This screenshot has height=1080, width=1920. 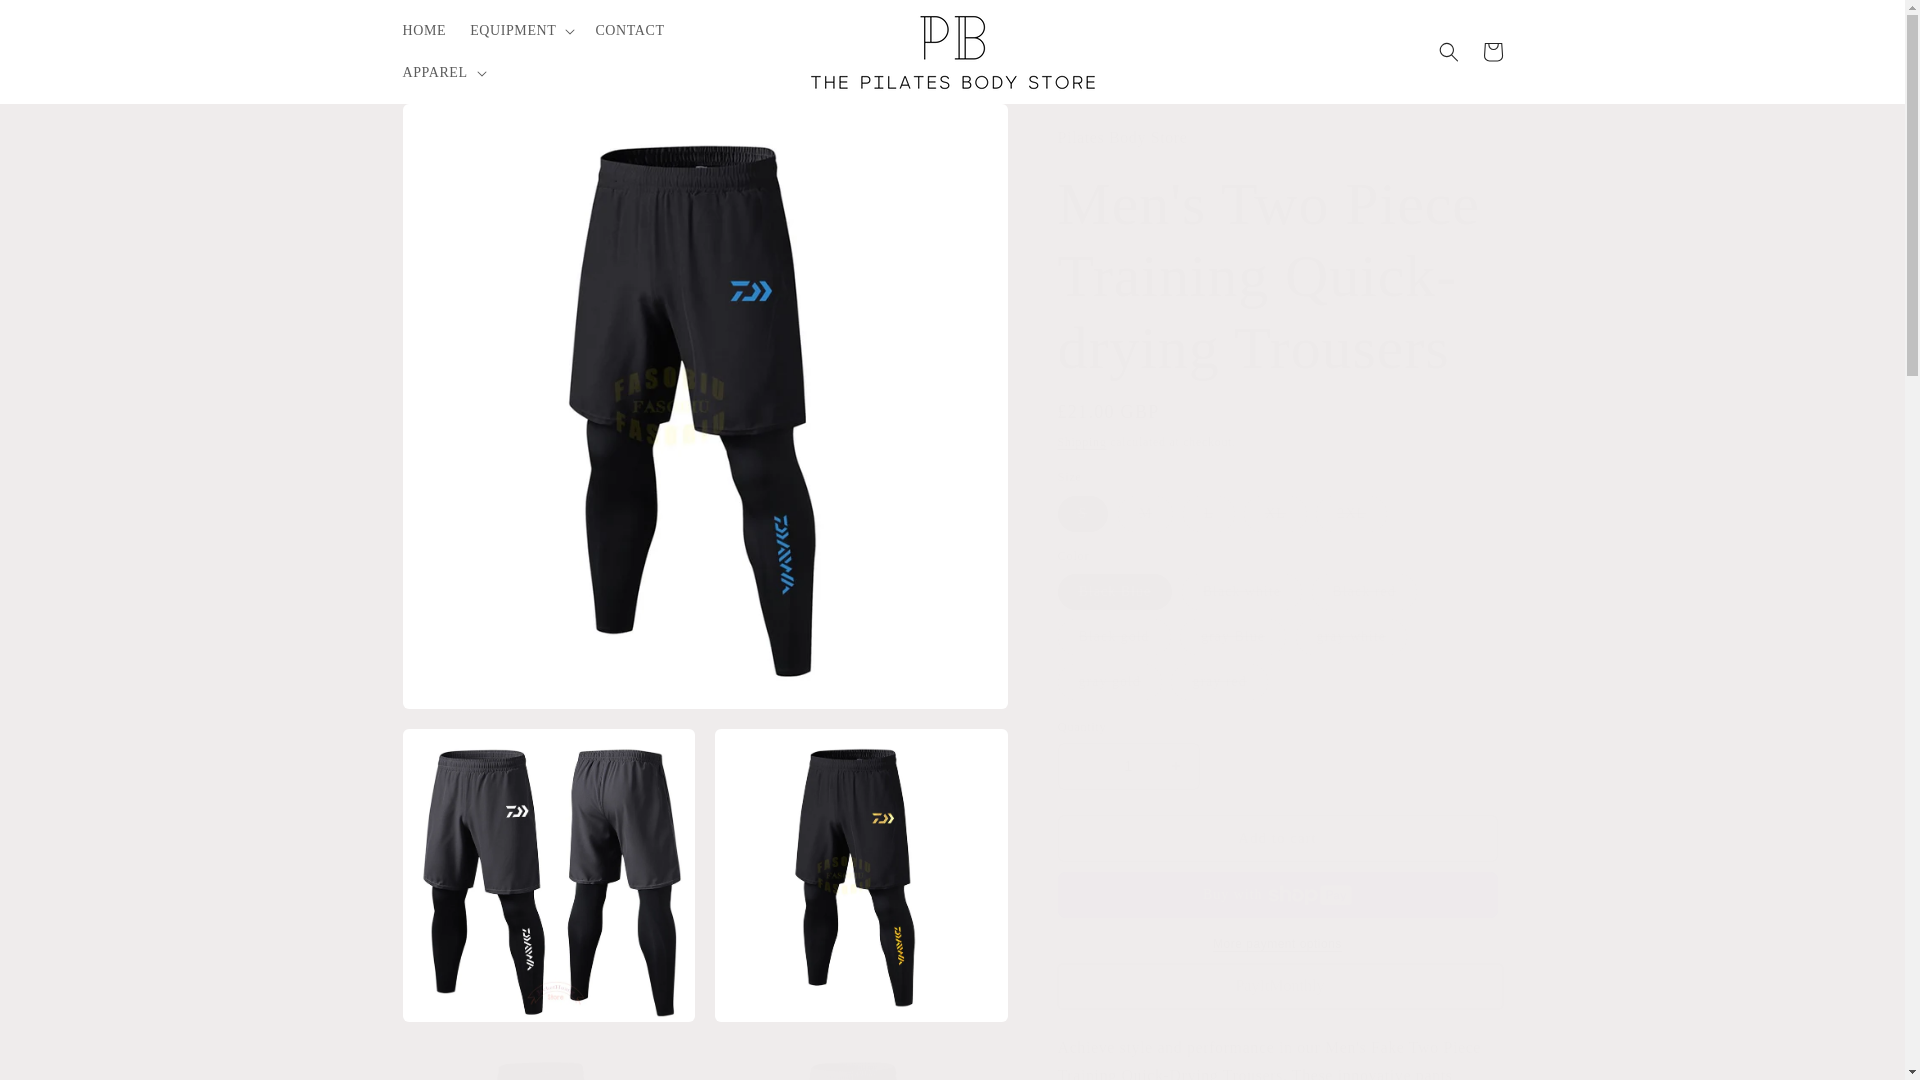 I want to click on Skip to content, so click(x=60, y=23).